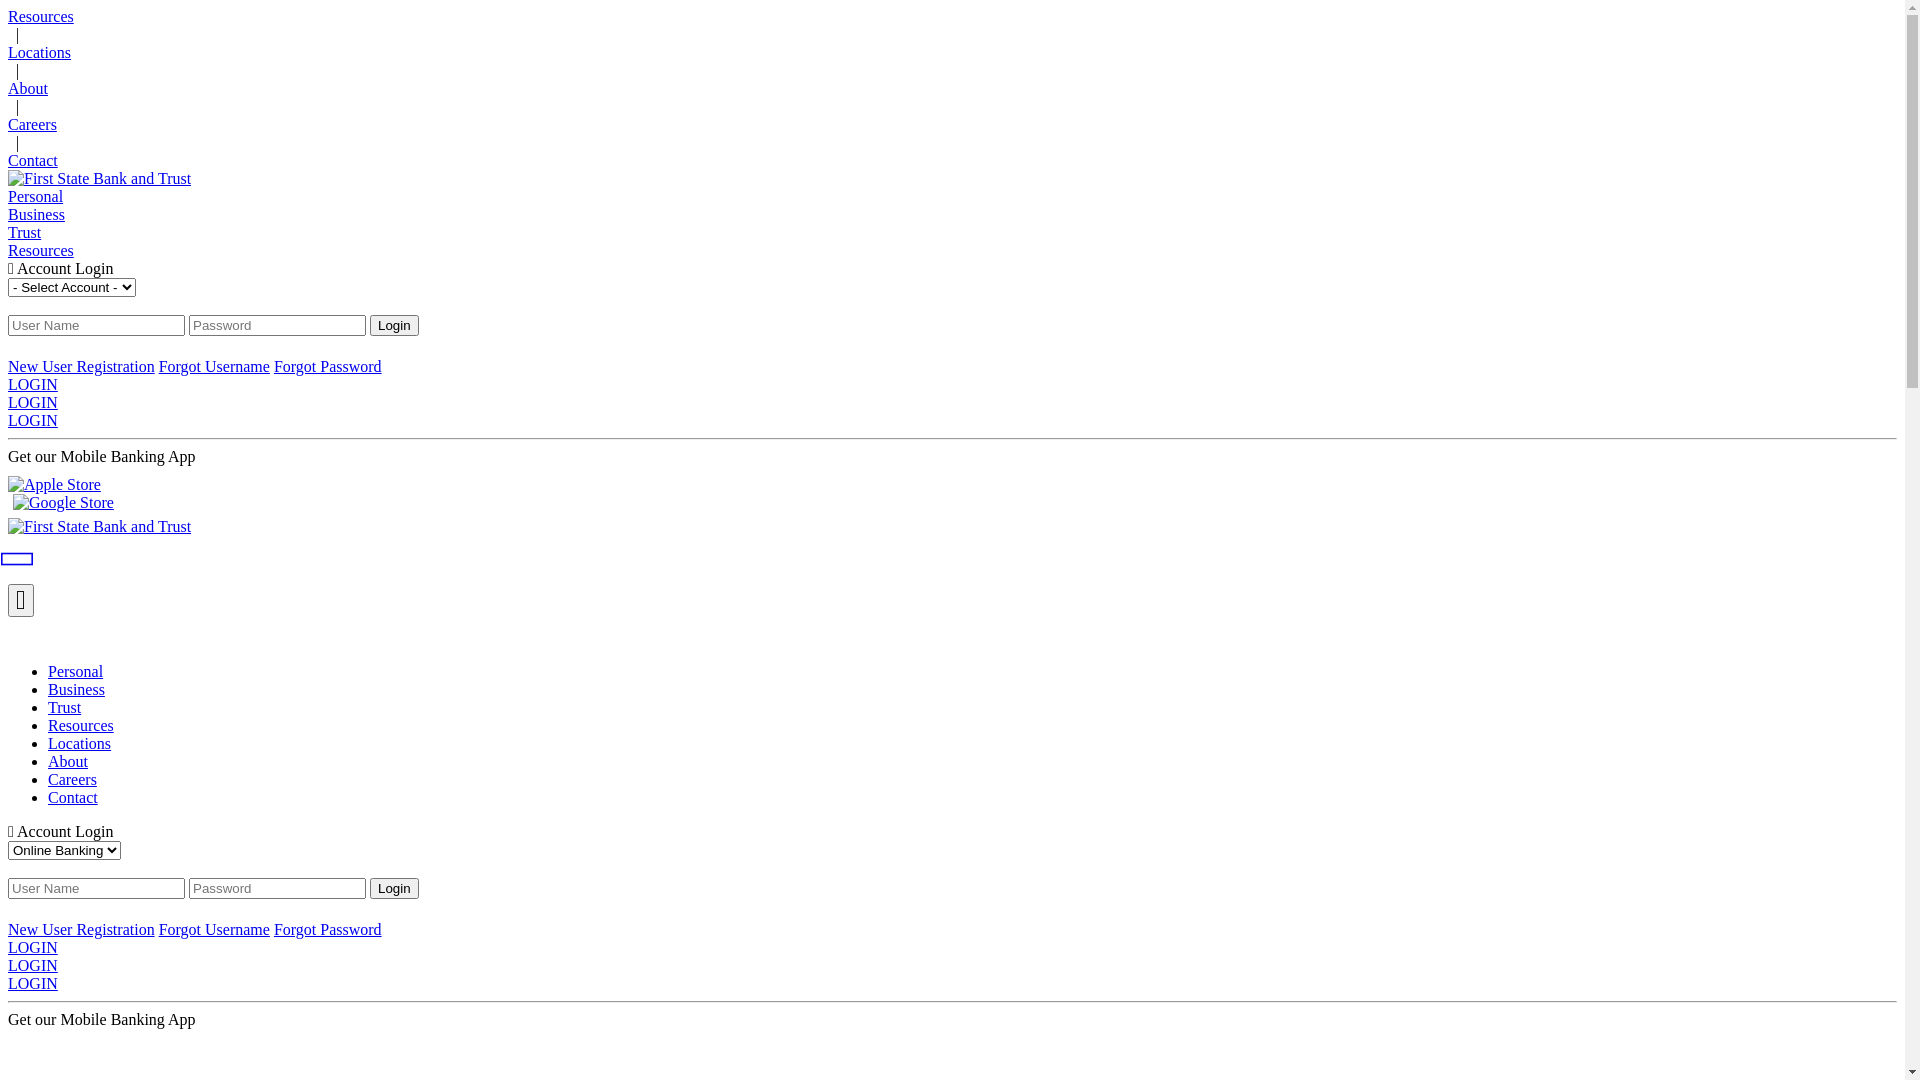  Describe the element at coordinates (972, 744) in the screenshot. I see `Locations` at that location.